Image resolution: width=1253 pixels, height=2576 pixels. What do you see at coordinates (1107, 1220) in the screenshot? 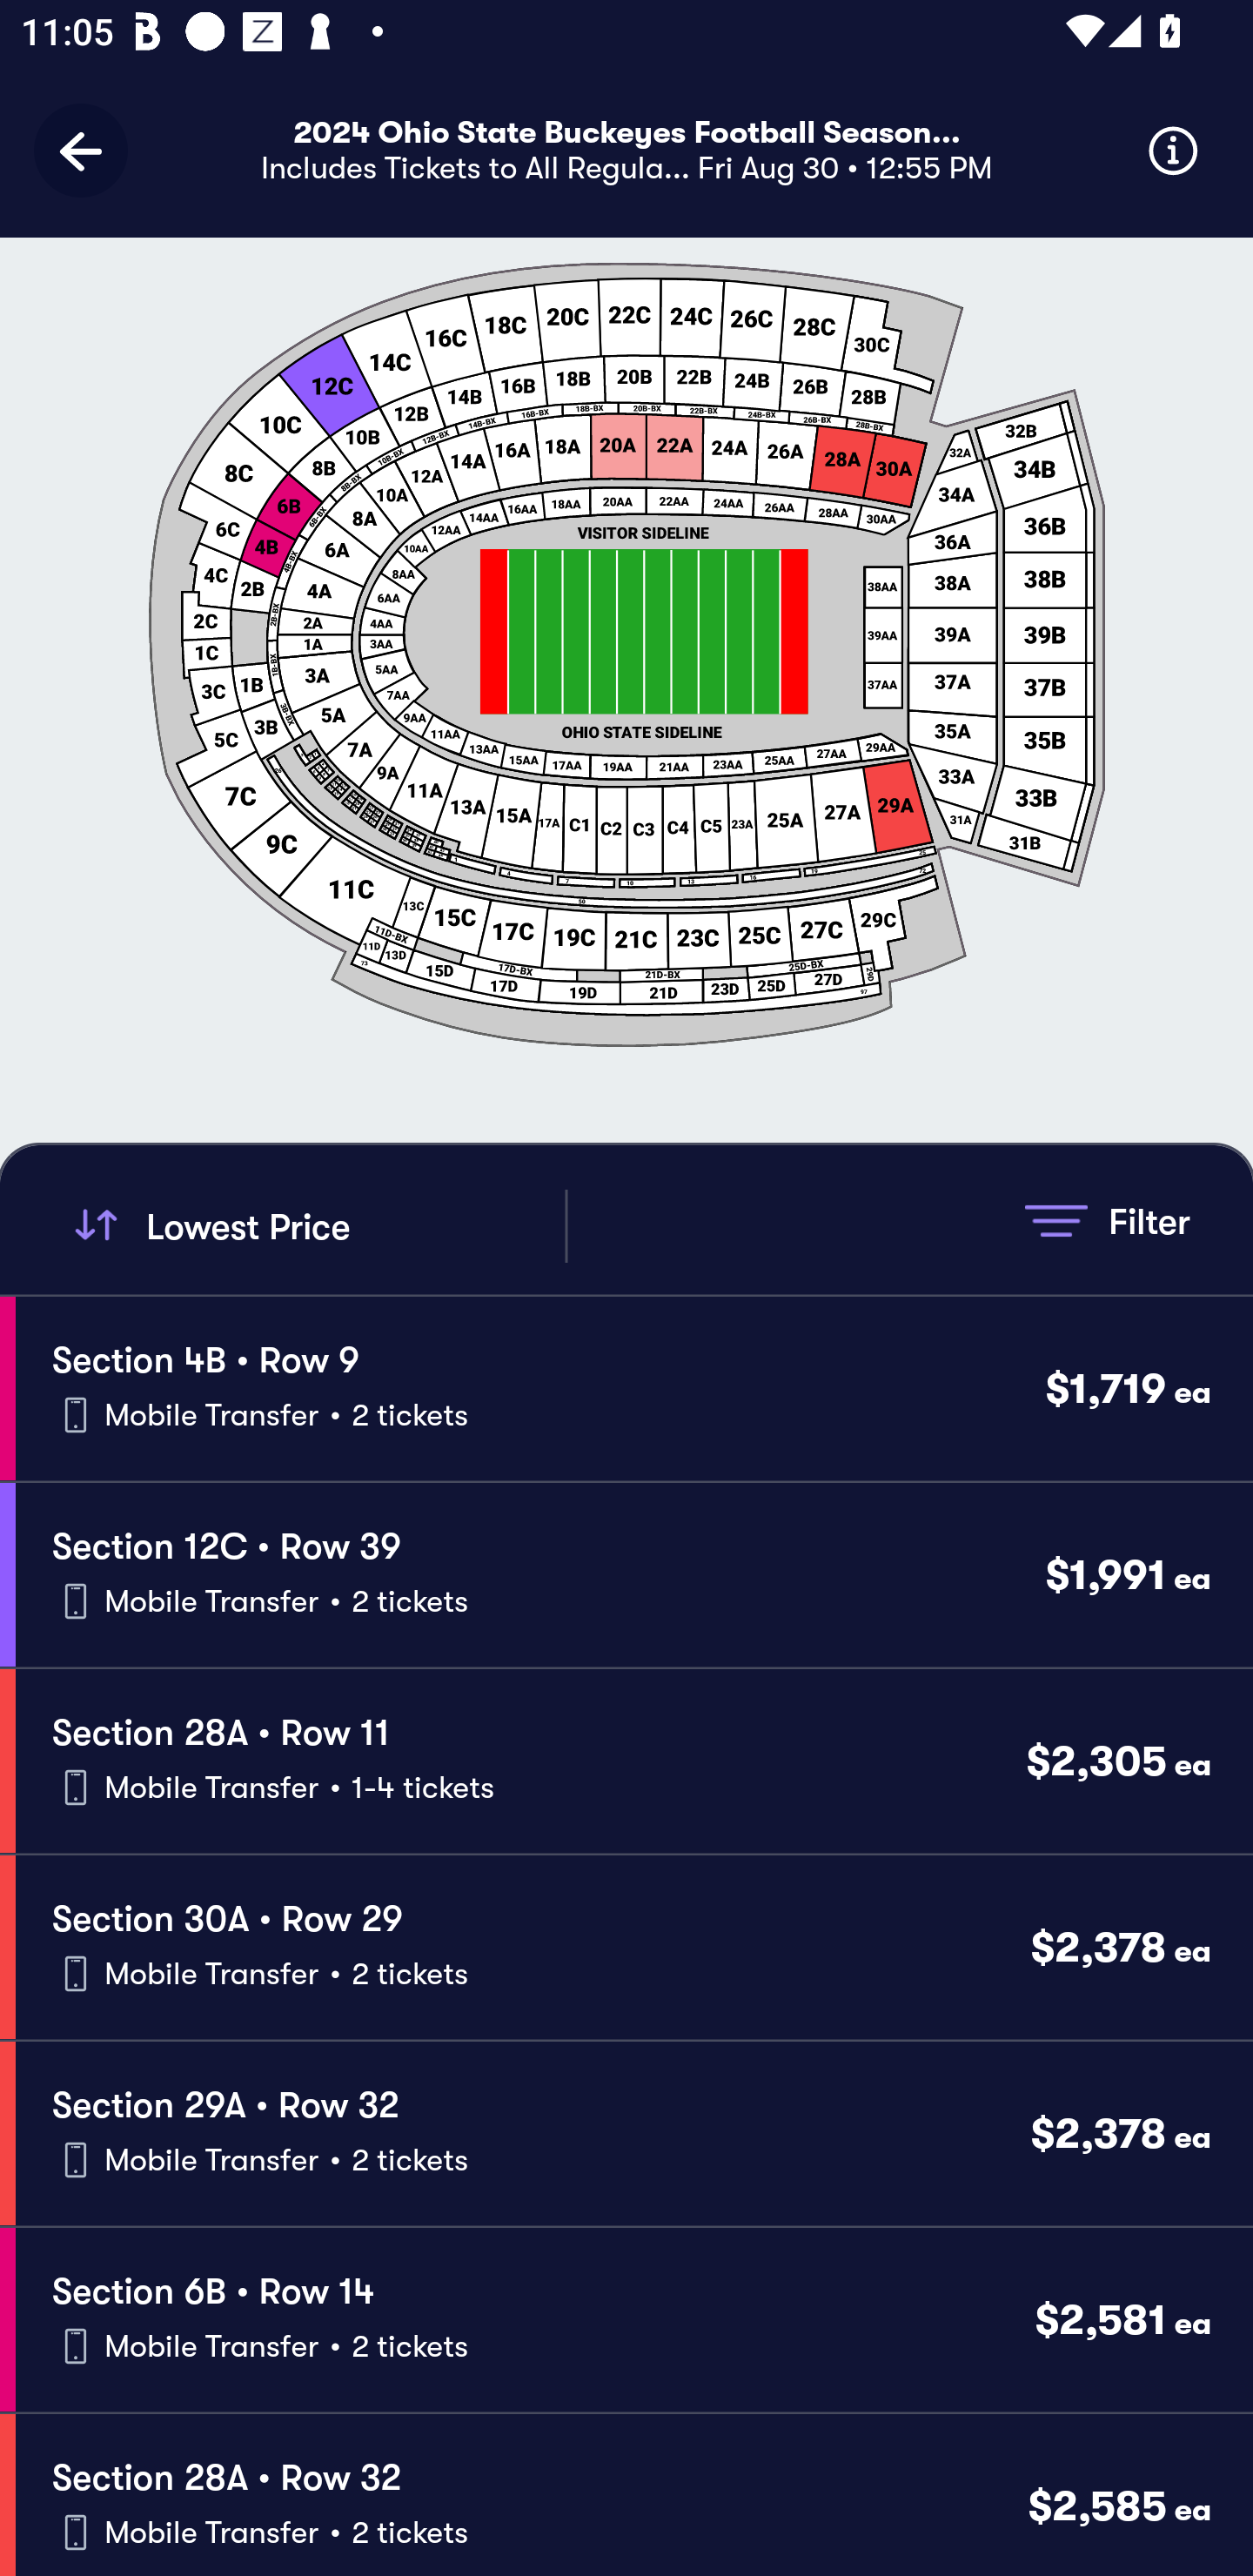
I see `Filter` at bounding box center [1107, 1220].